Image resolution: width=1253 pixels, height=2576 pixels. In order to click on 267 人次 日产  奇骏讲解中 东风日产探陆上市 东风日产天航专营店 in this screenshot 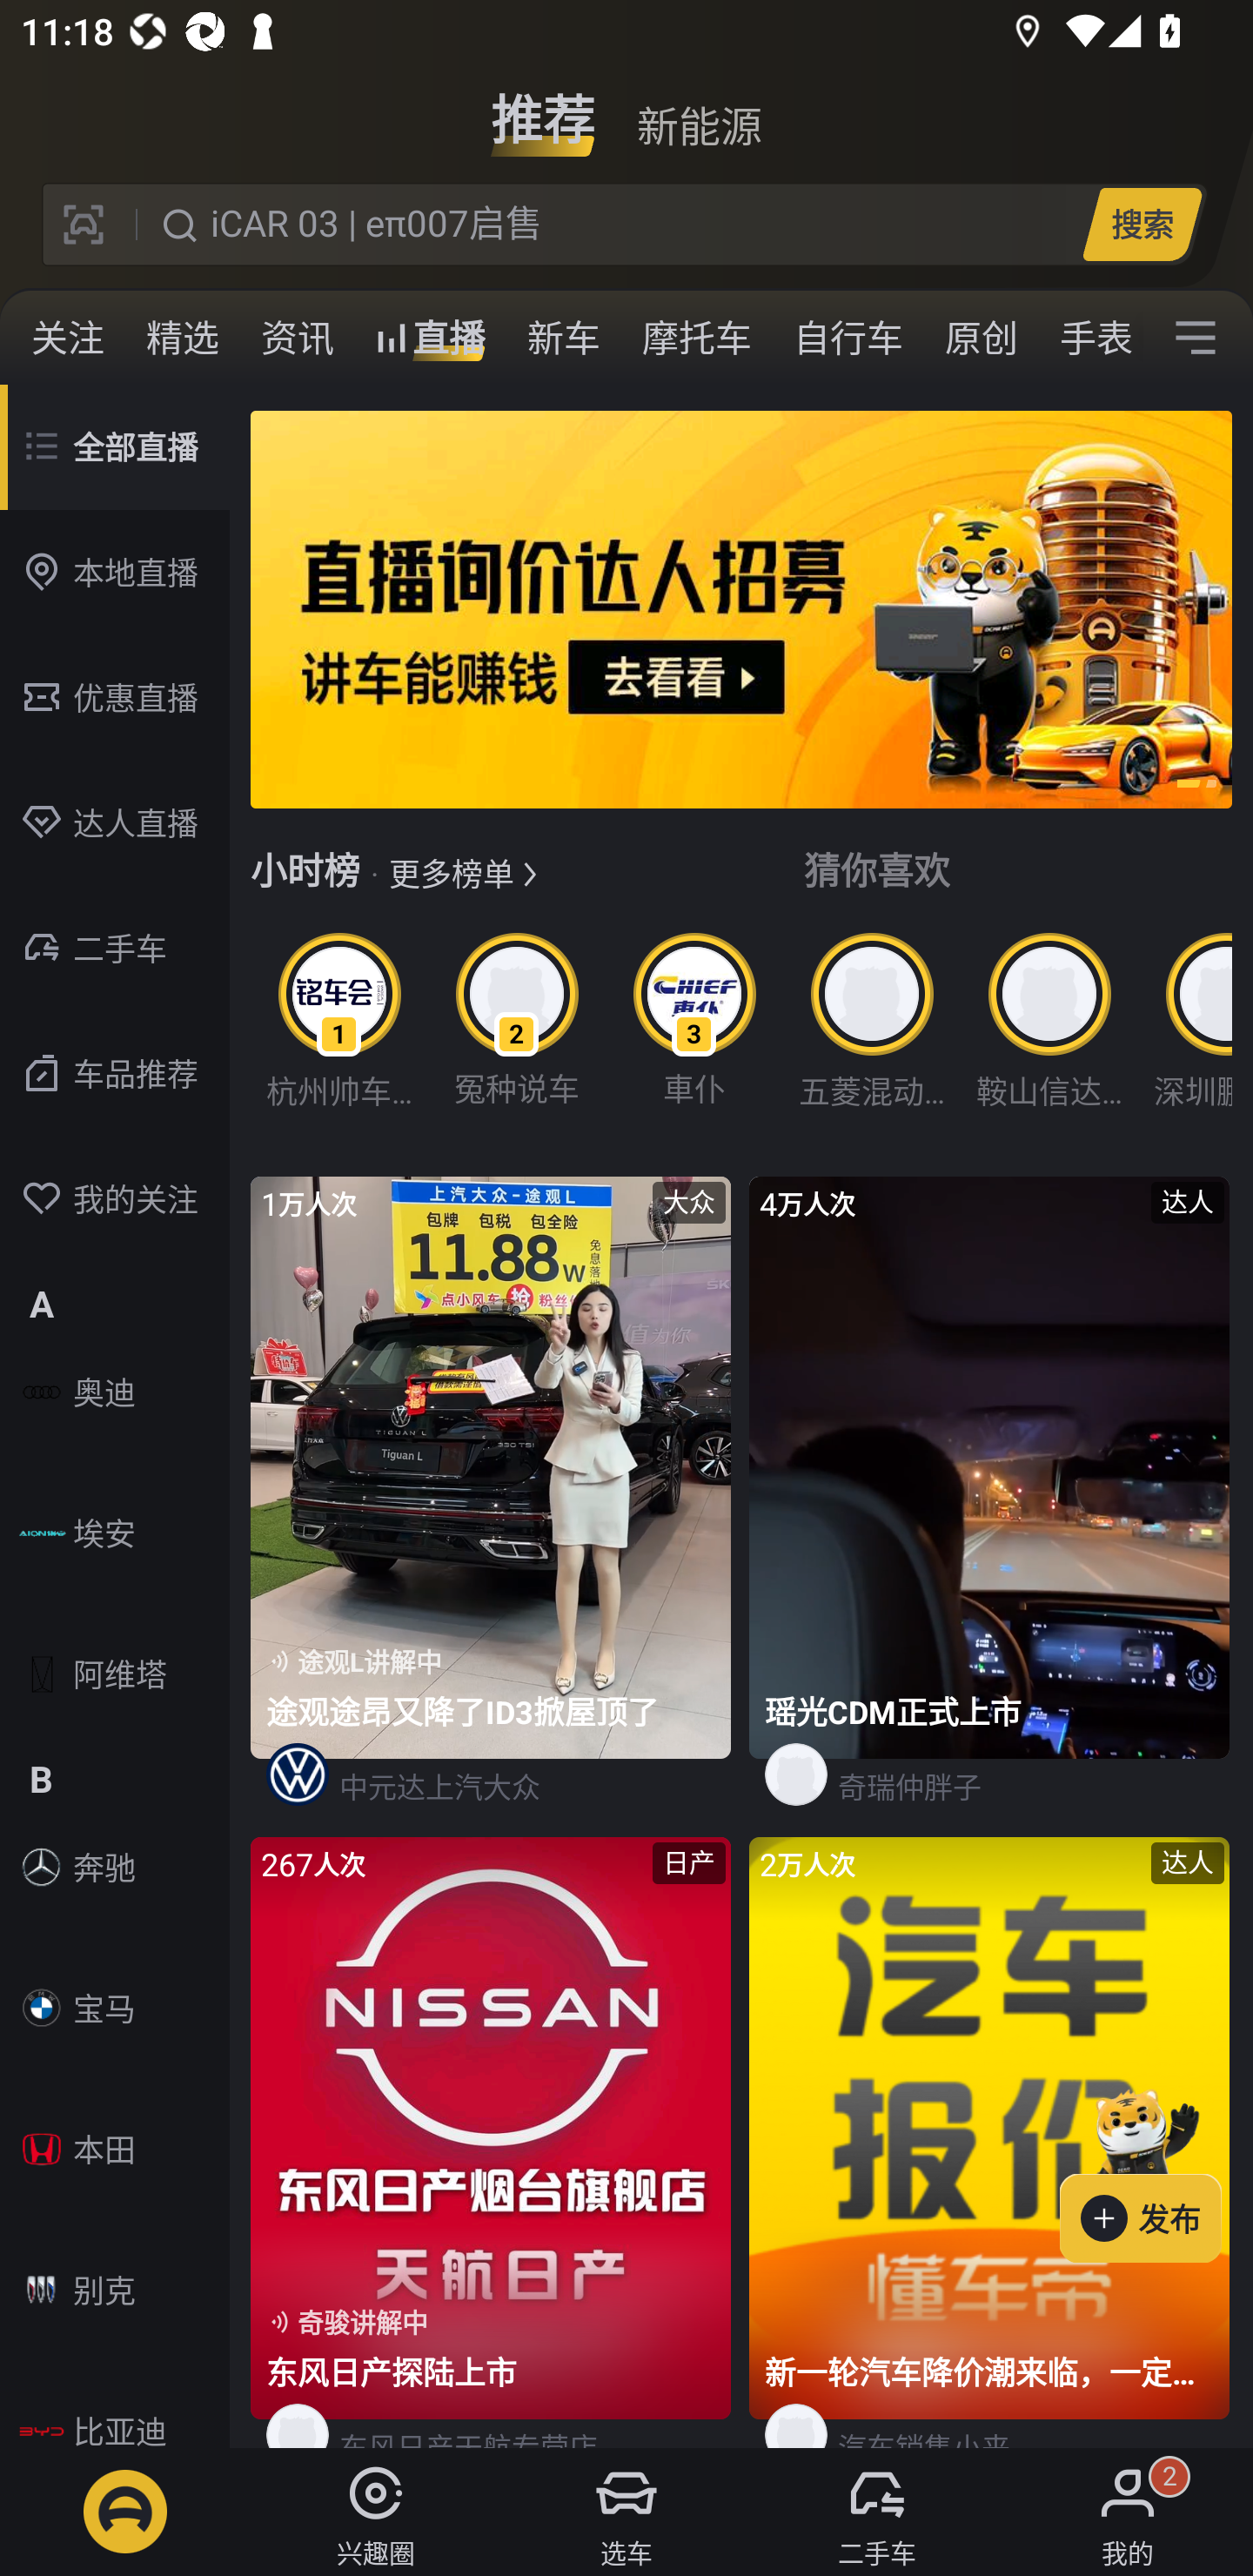, I will do `click(492, 2142)`.